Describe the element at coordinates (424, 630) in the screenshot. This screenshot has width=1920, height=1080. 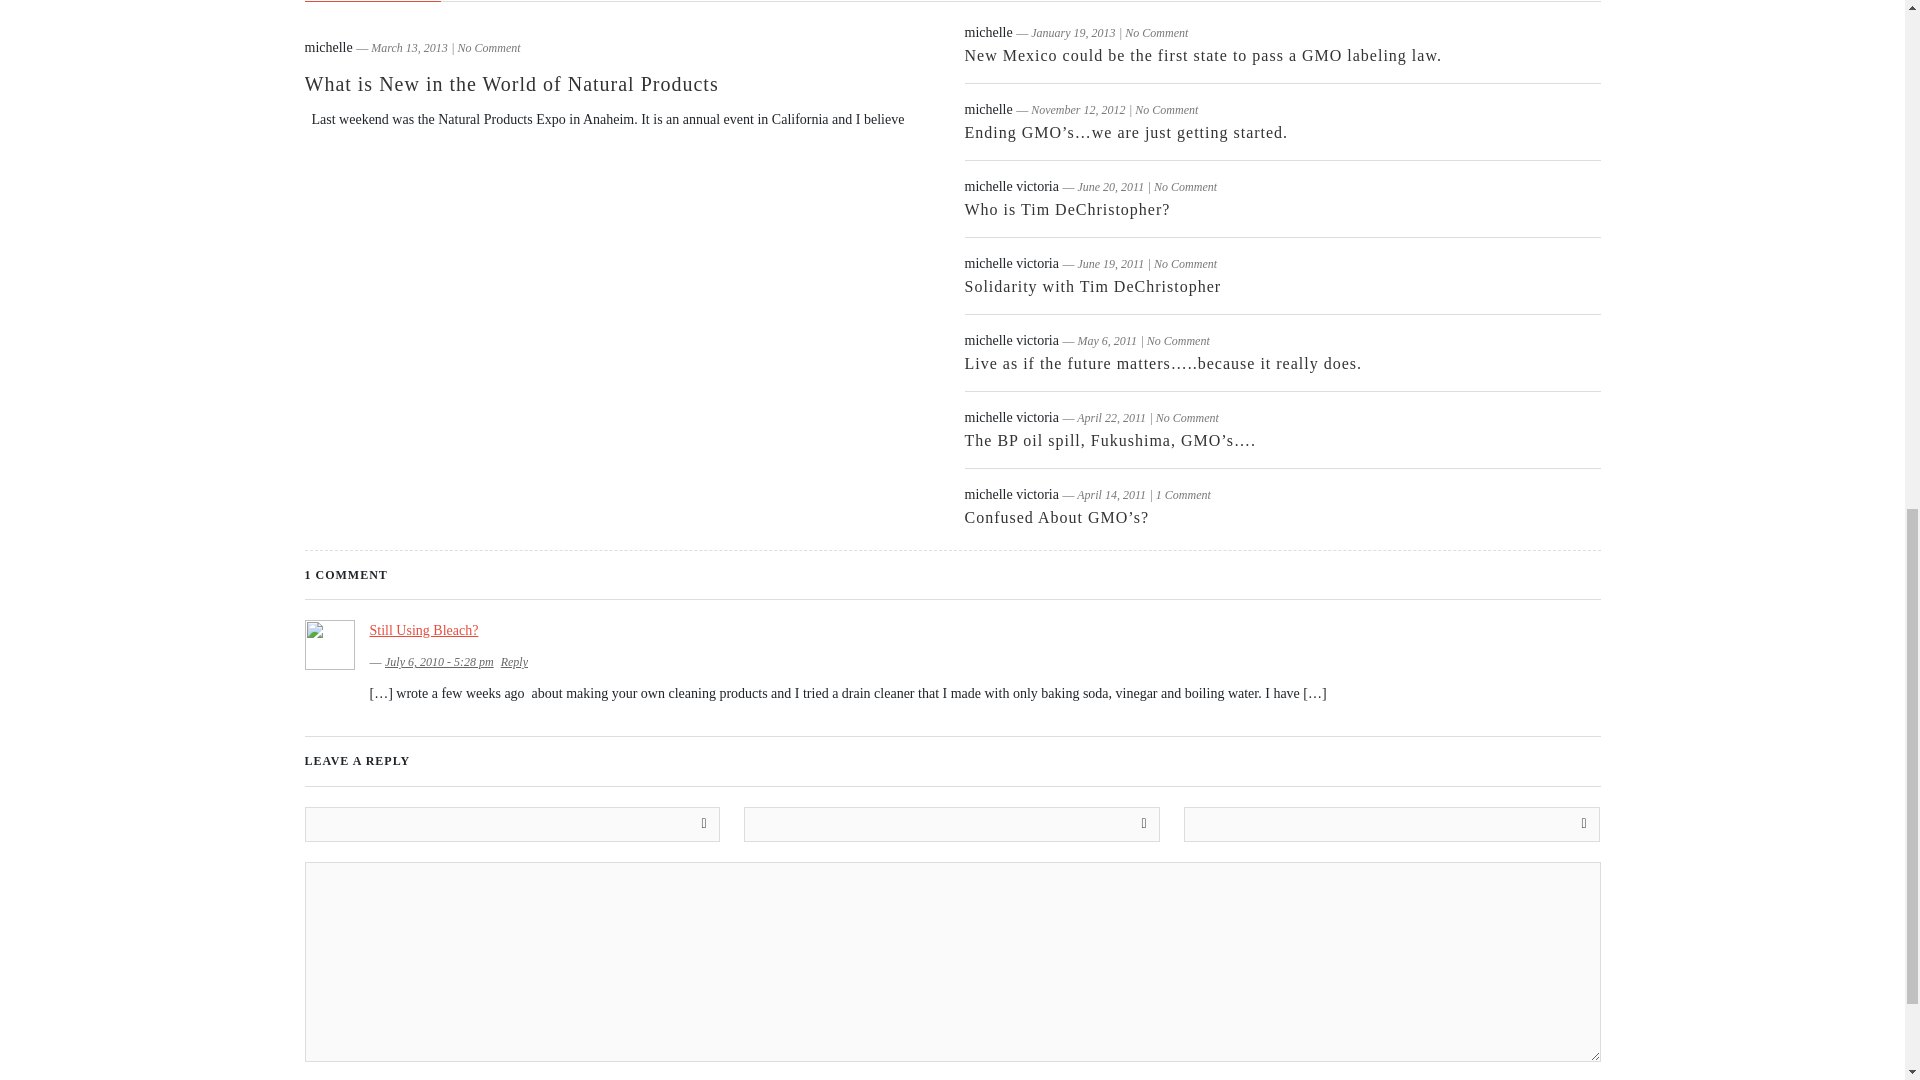
I see `Still Using Bleach?` at that location.